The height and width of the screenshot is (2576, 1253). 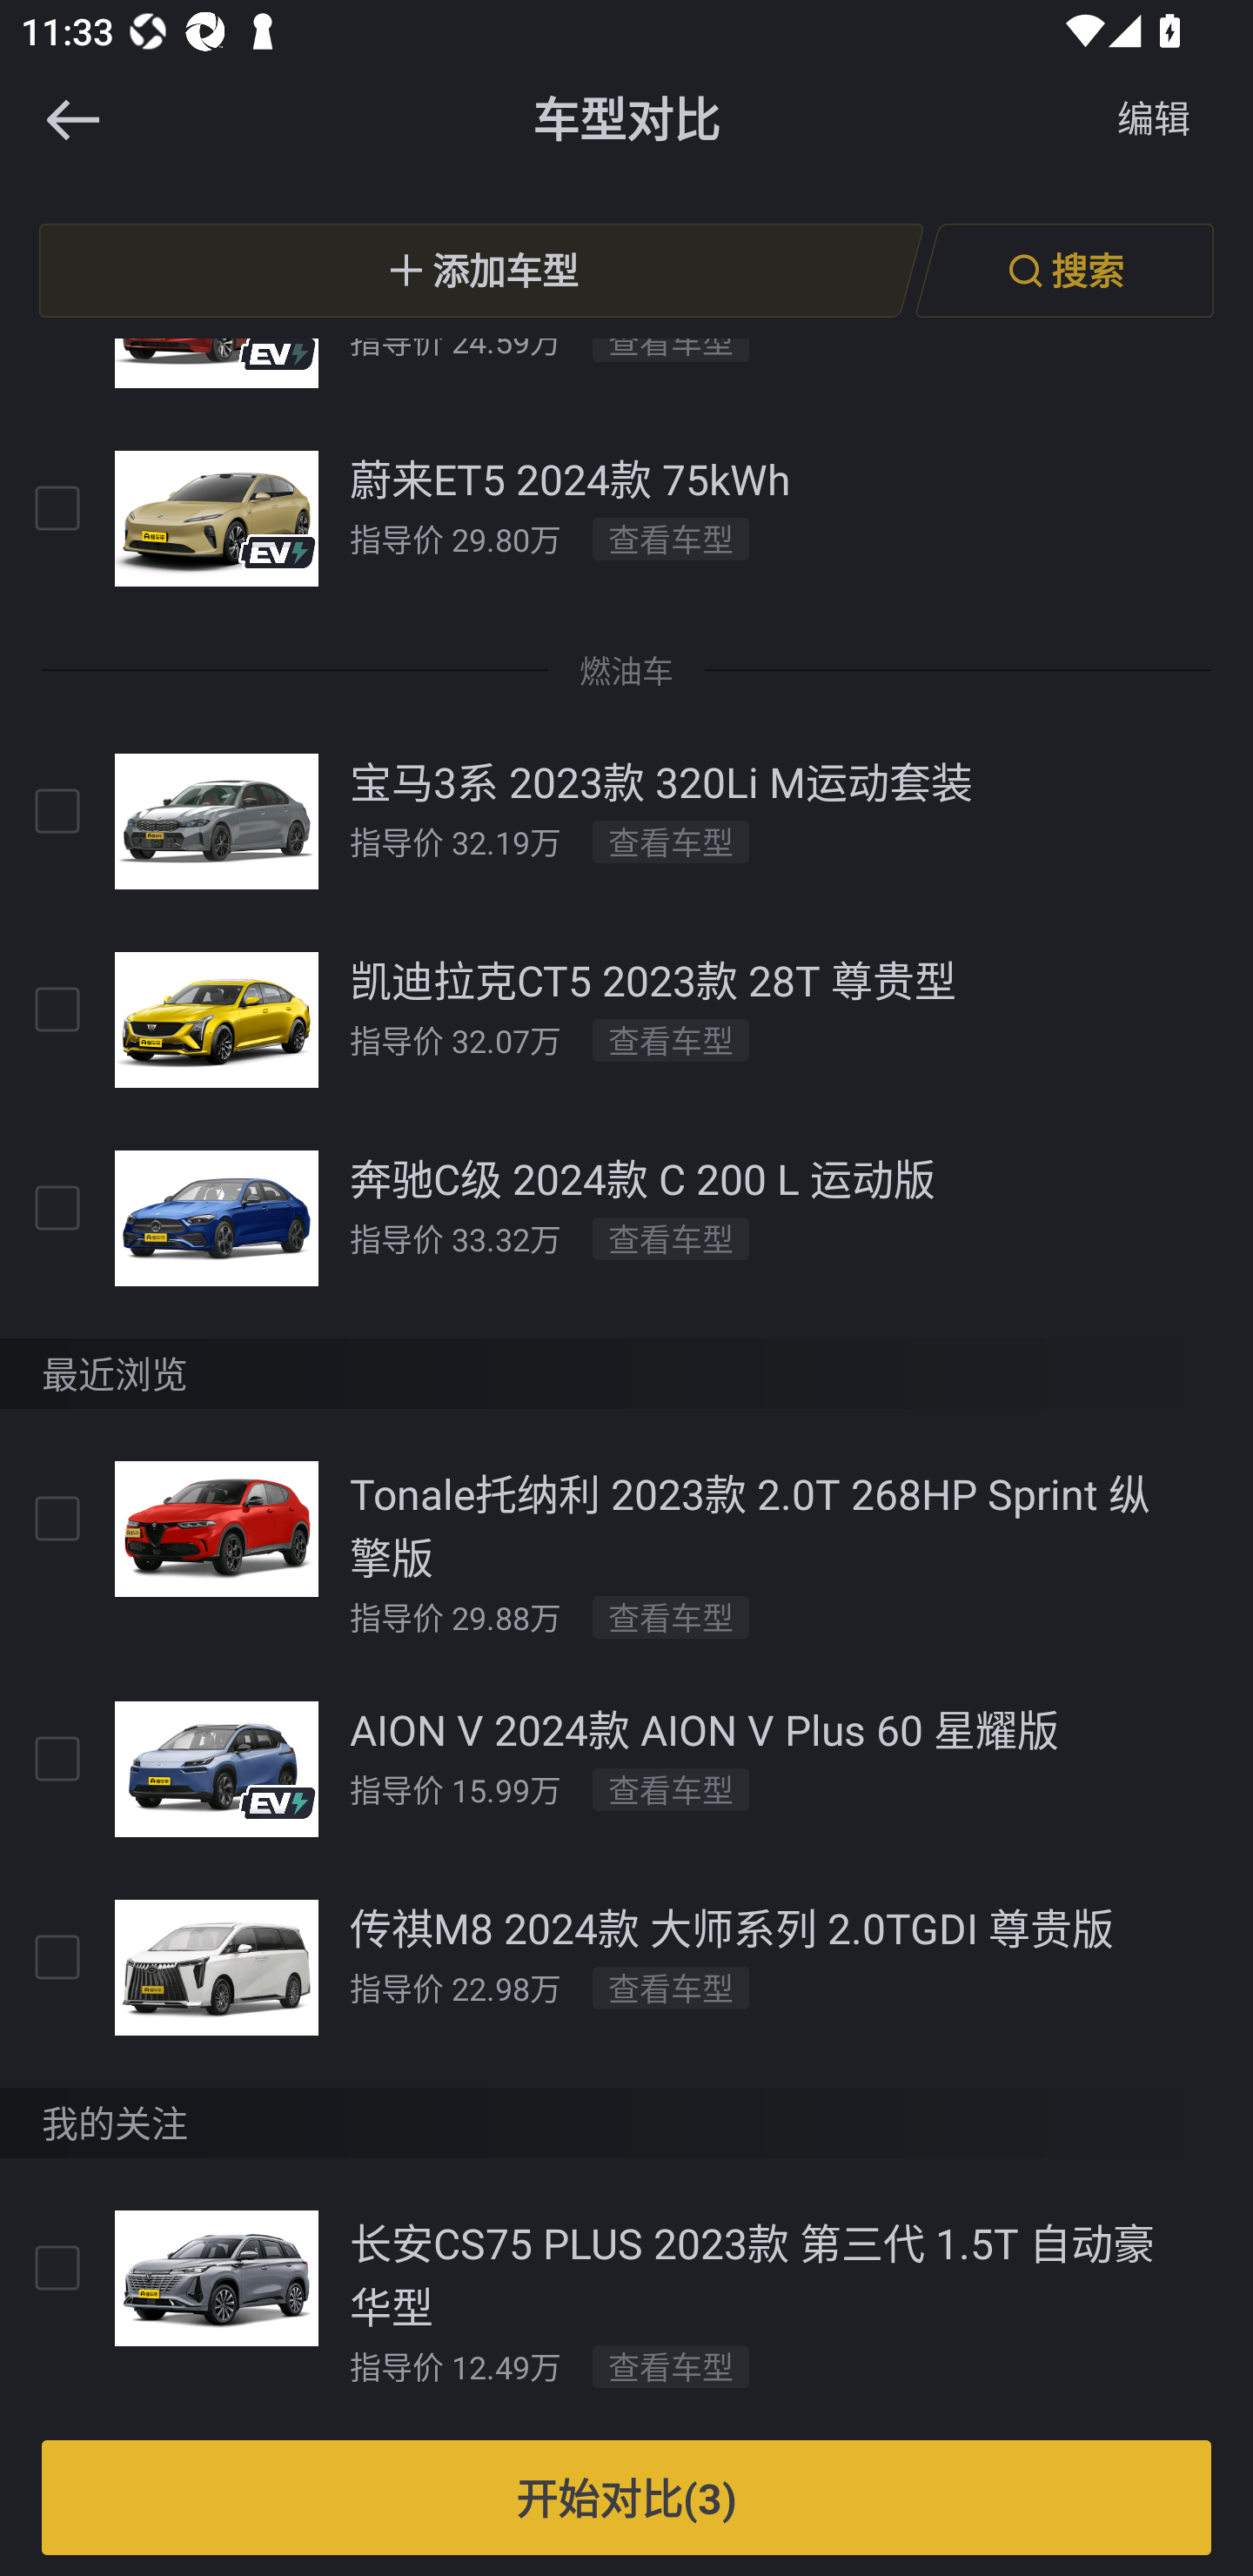 I want to click on 传祺M8 2024款 大师系列 2.0TGDI 尊贵版 指导价 22.98万 查看车型, so click(x=626, y=1967).